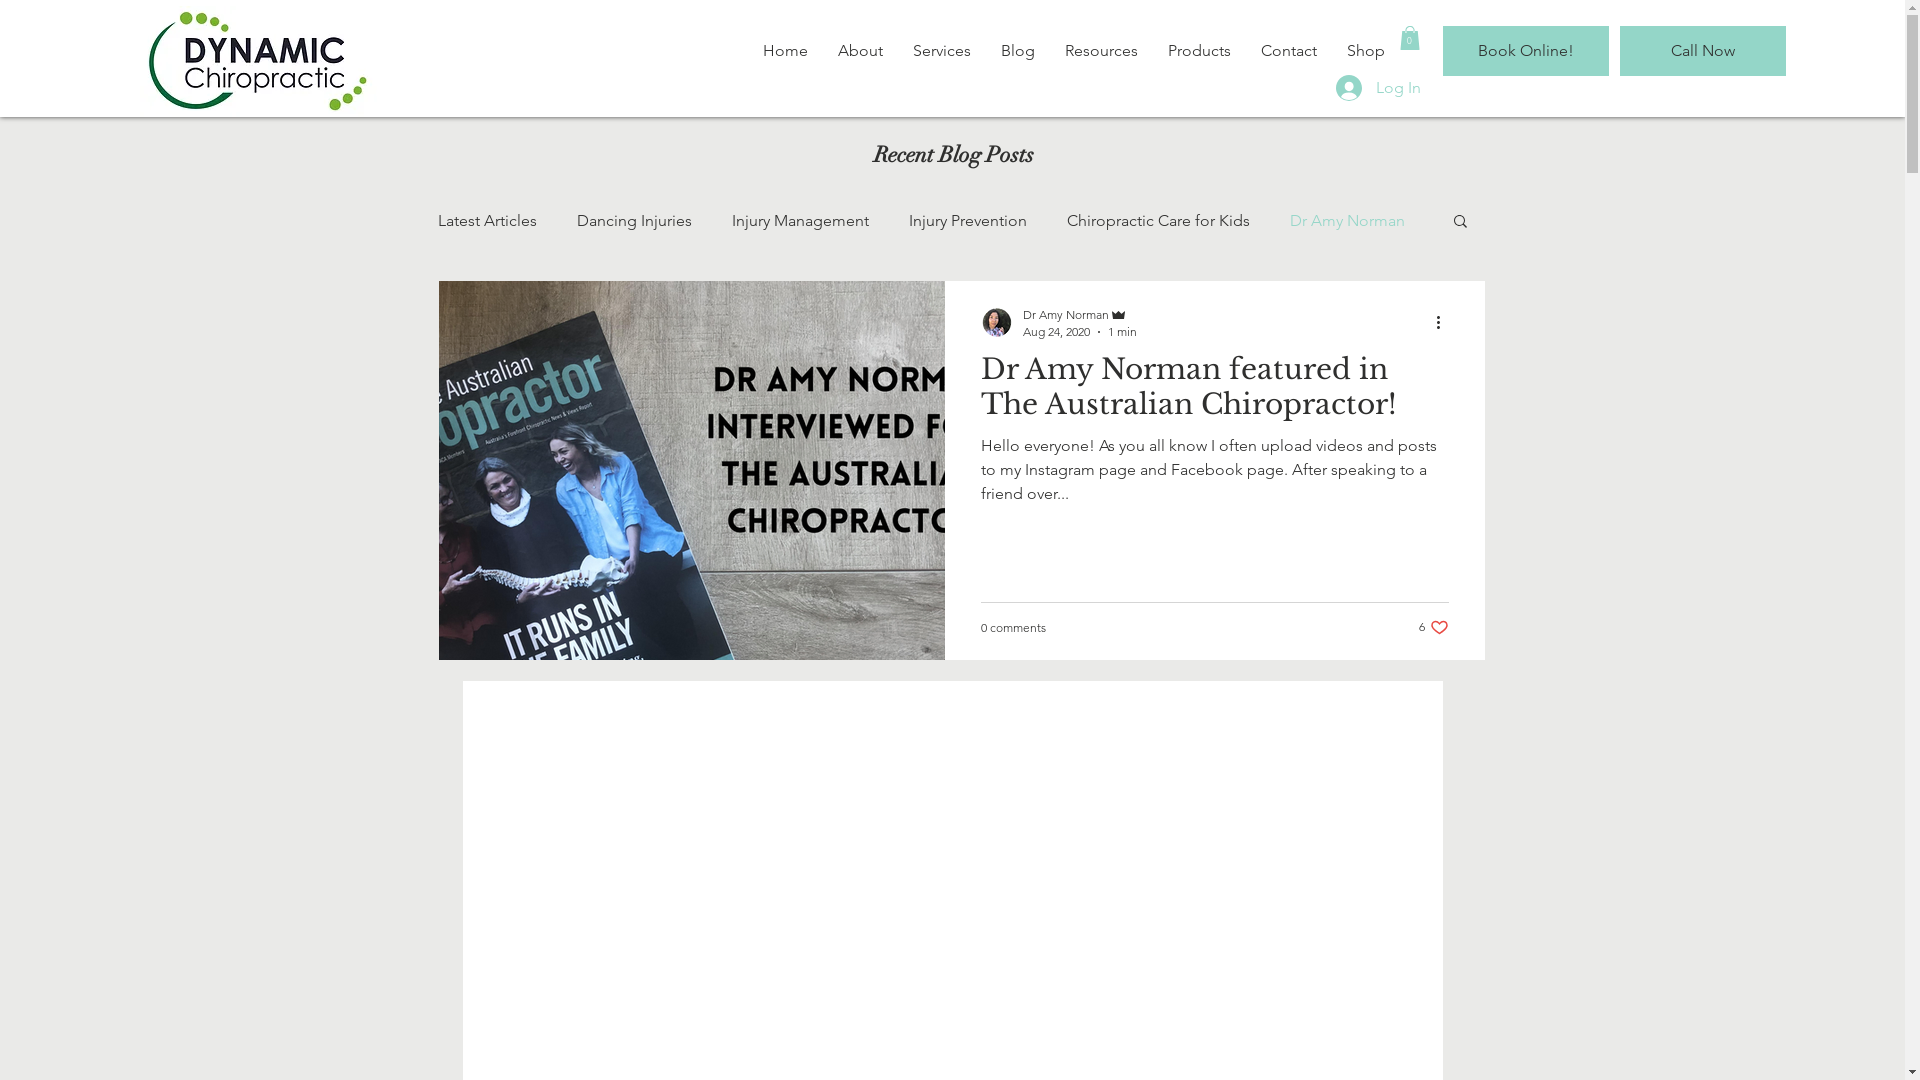 This screenshot has width=1920, height=1080. What do you see at coordinates (1214, 392) in the screenshot?
I see `Dr Amy Norman featured in The Australian Chiropractor!` at bounding box center [1214, 392].